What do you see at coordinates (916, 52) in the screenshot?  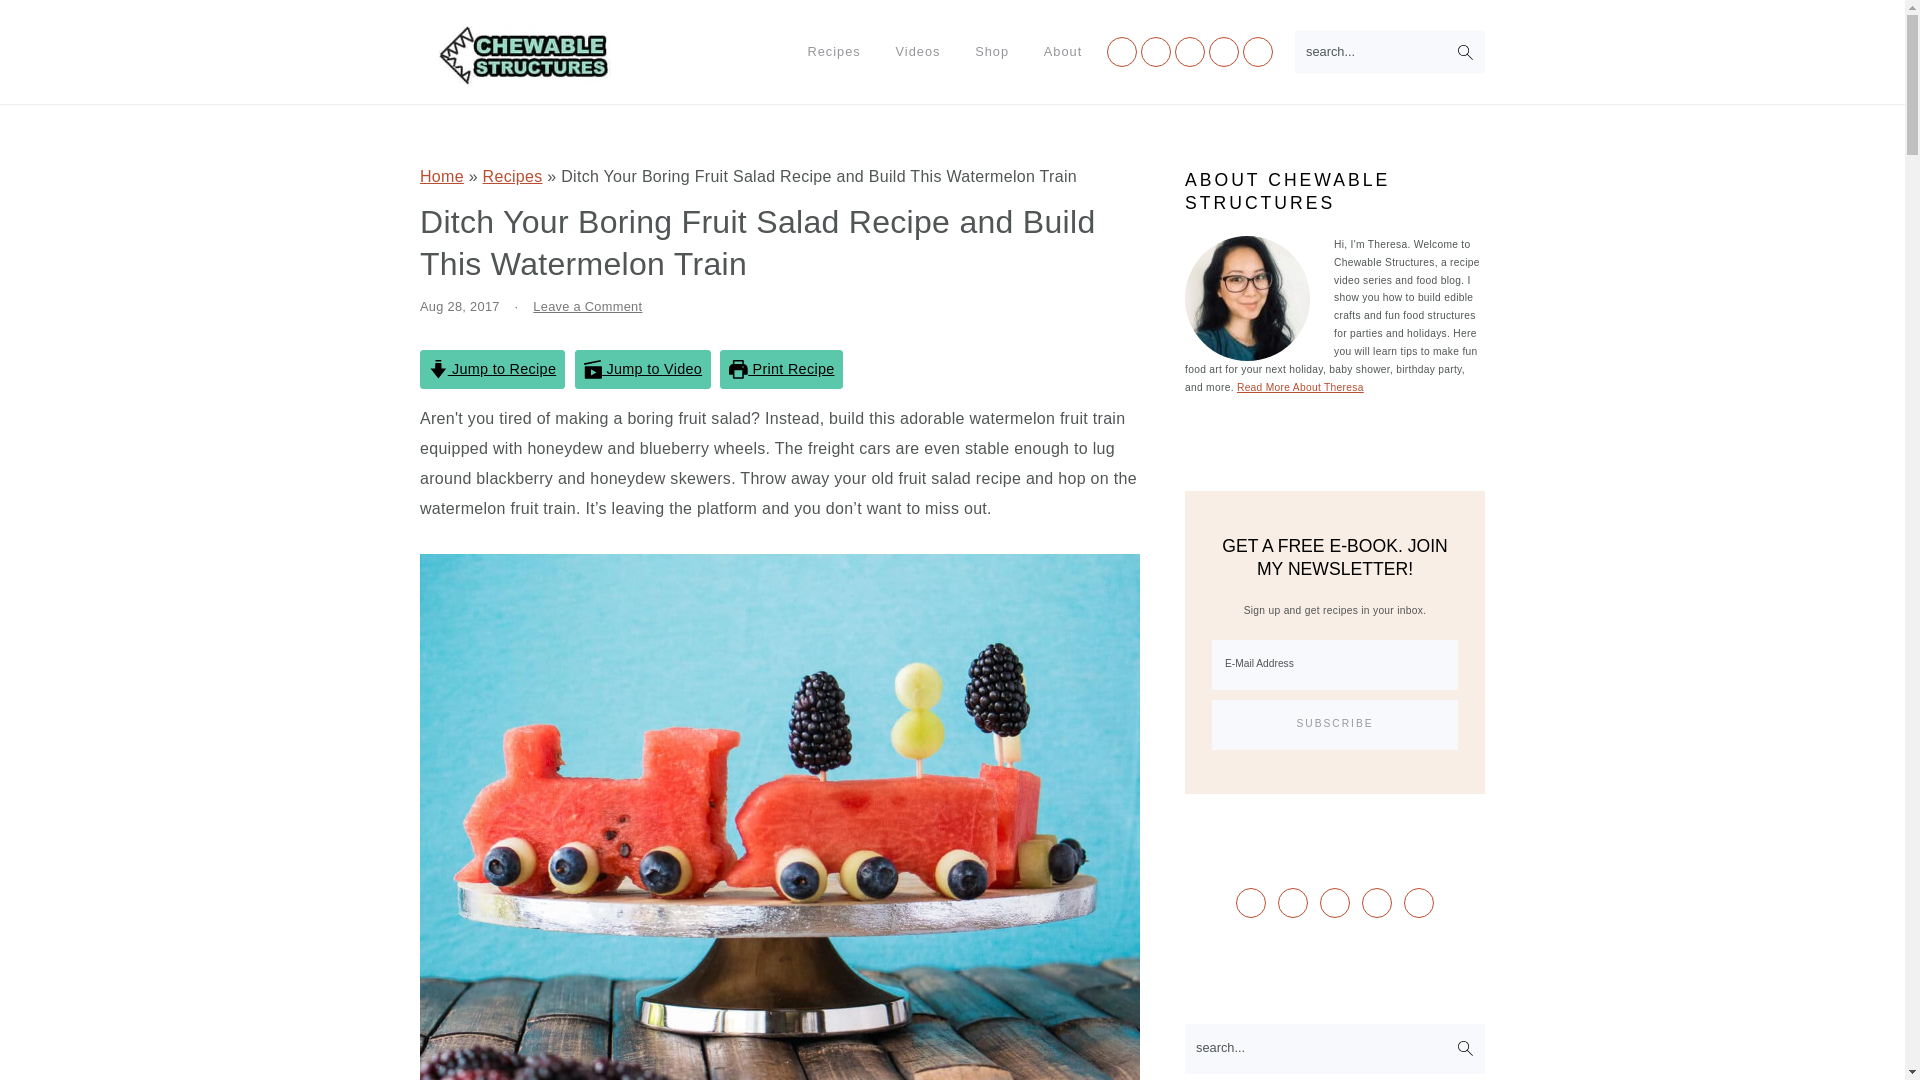 I see `Videos` at bounding box center [916, 52].